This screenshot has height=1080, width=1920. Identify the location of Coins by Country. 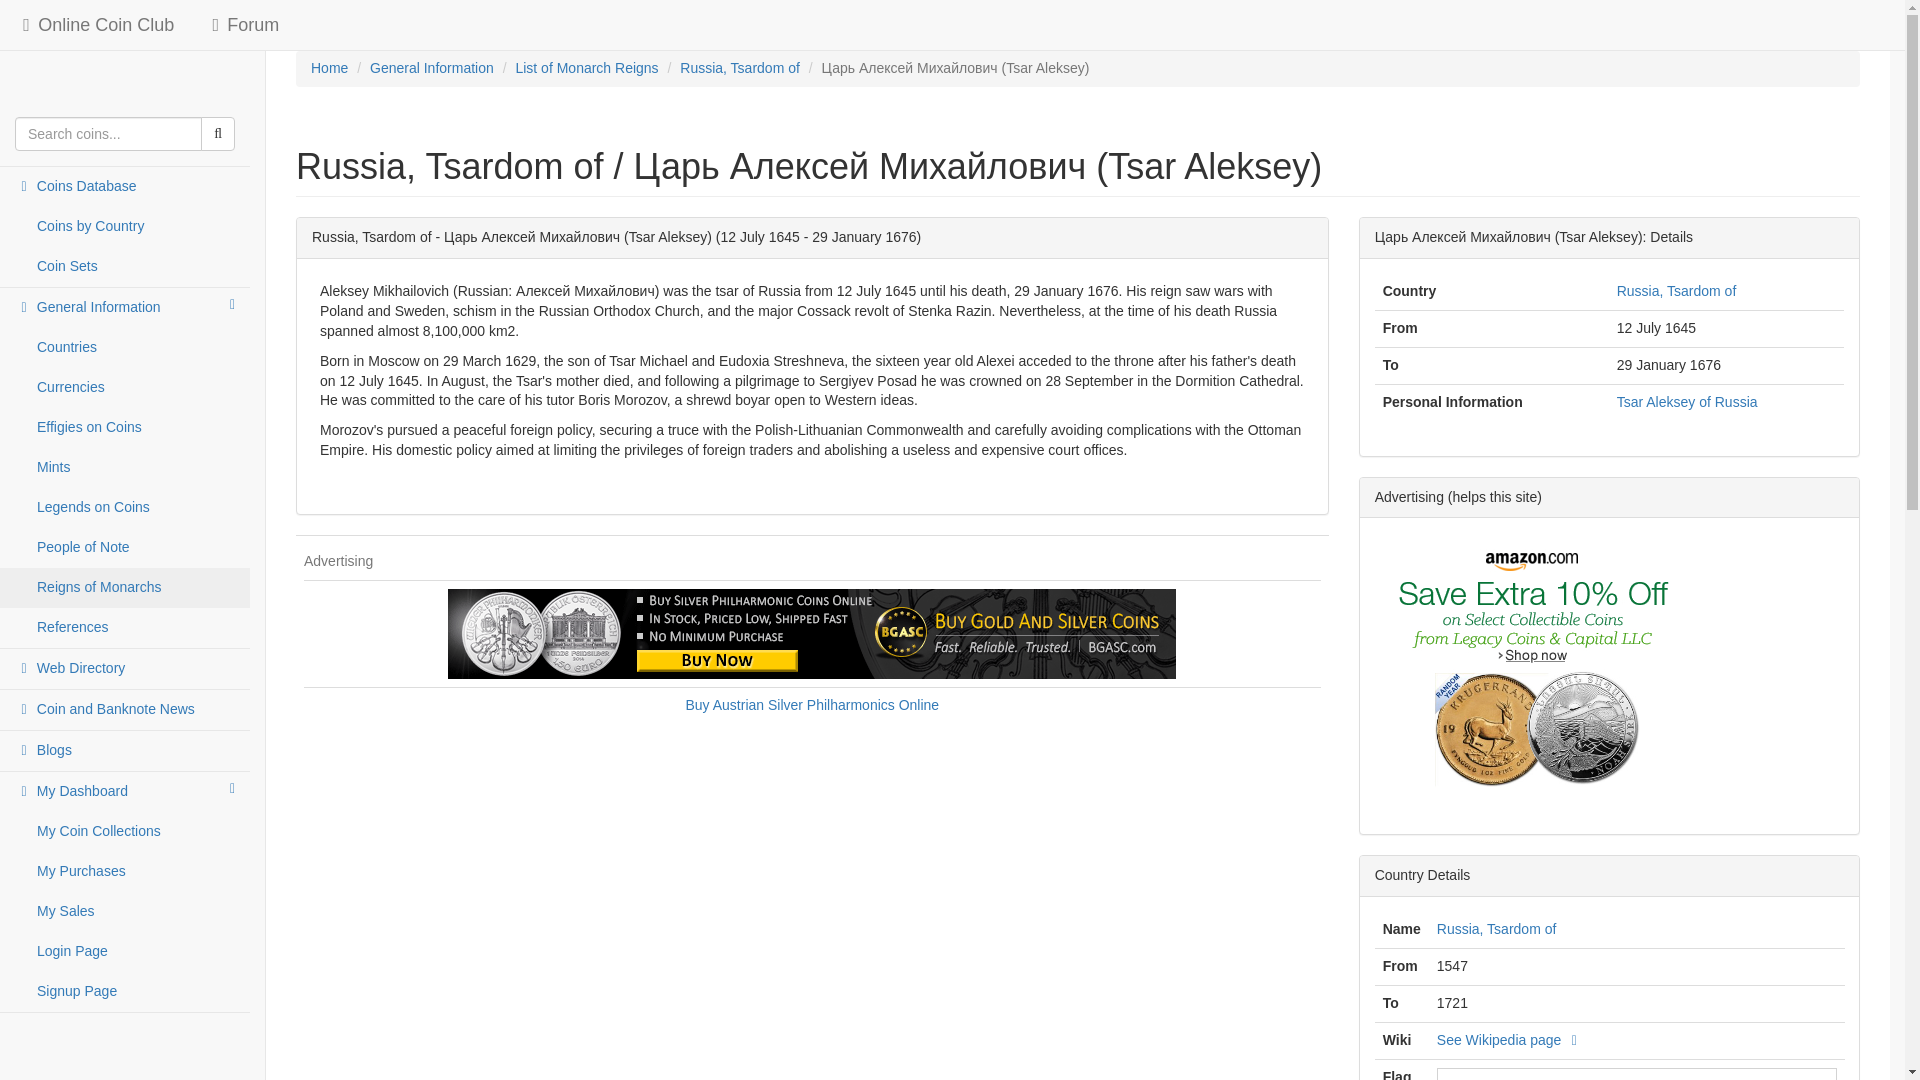
(124, 227).